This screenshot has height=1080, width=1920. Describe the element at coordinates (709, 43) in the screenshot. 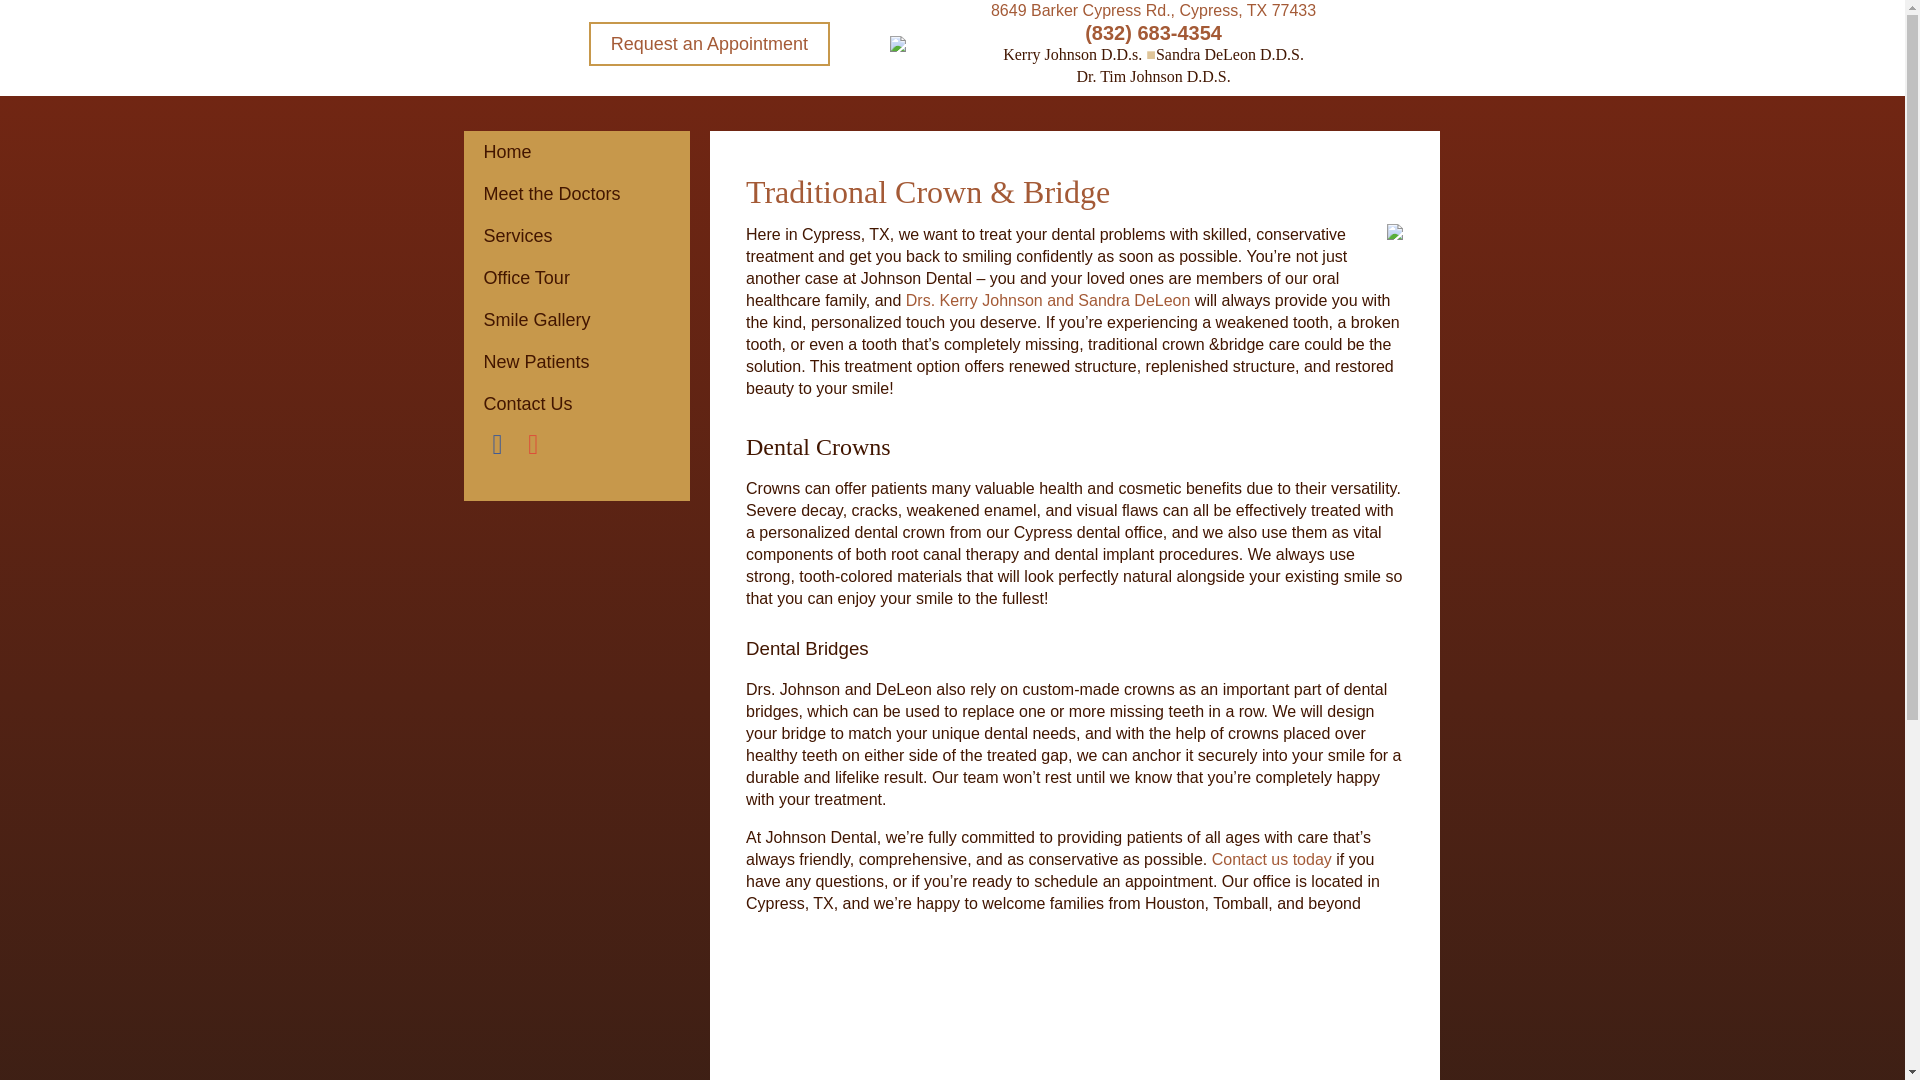

I see `Request an Appointment` at that location.